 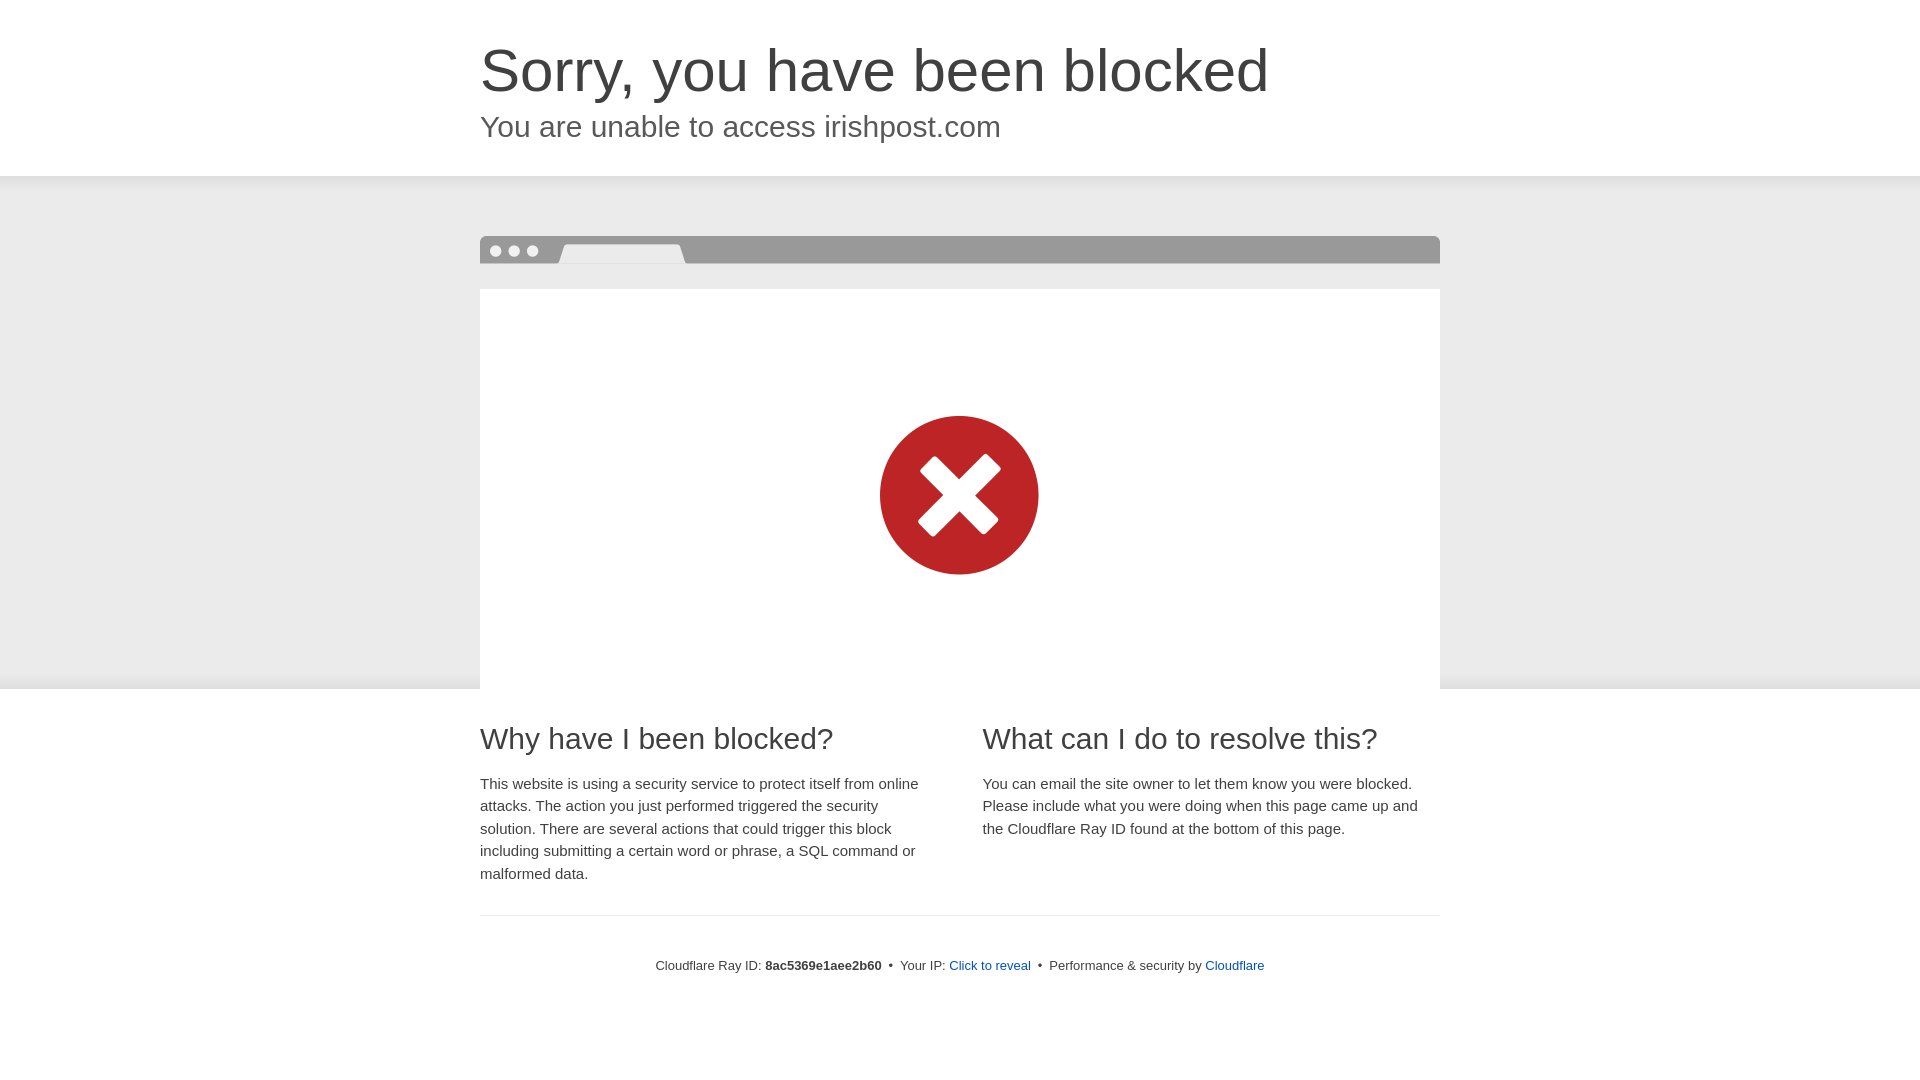 I want to click on Click to reveal, so click(x=990, y=966).